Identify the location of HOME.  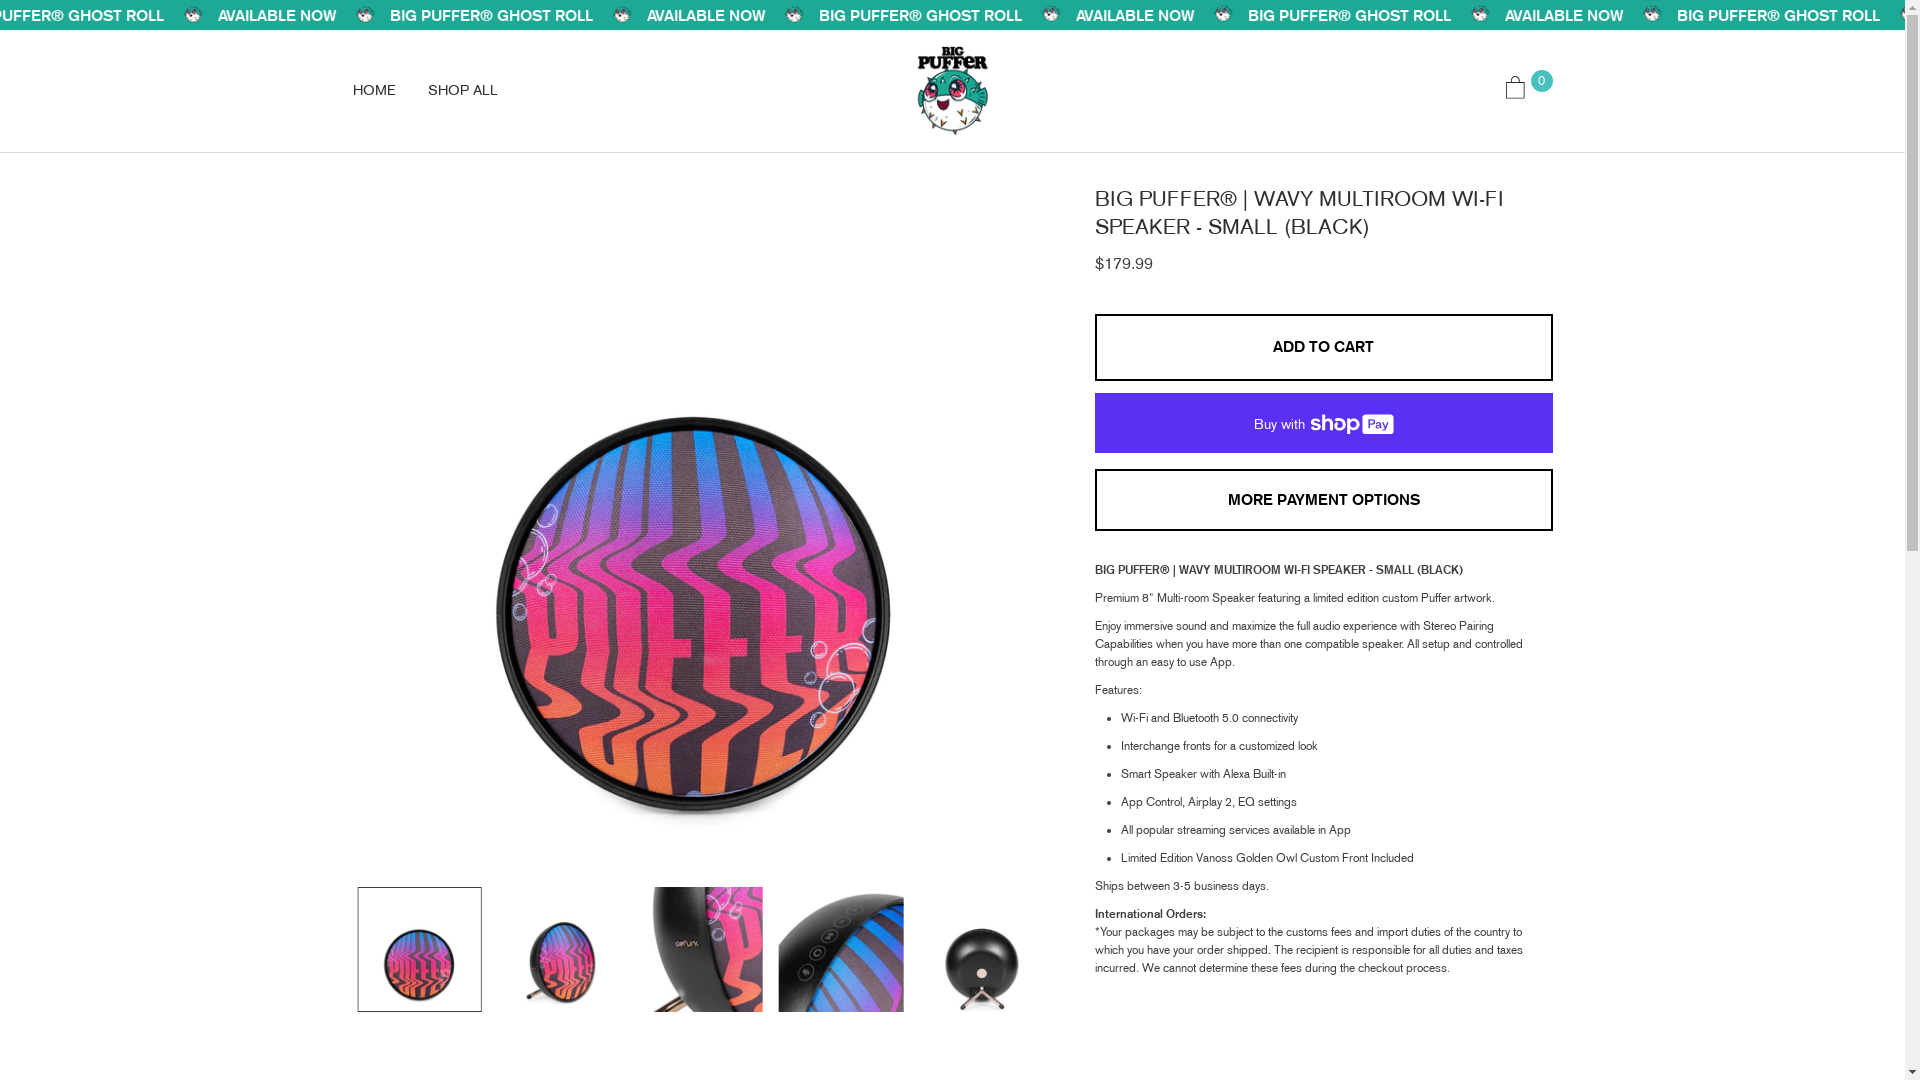
(374, 91).